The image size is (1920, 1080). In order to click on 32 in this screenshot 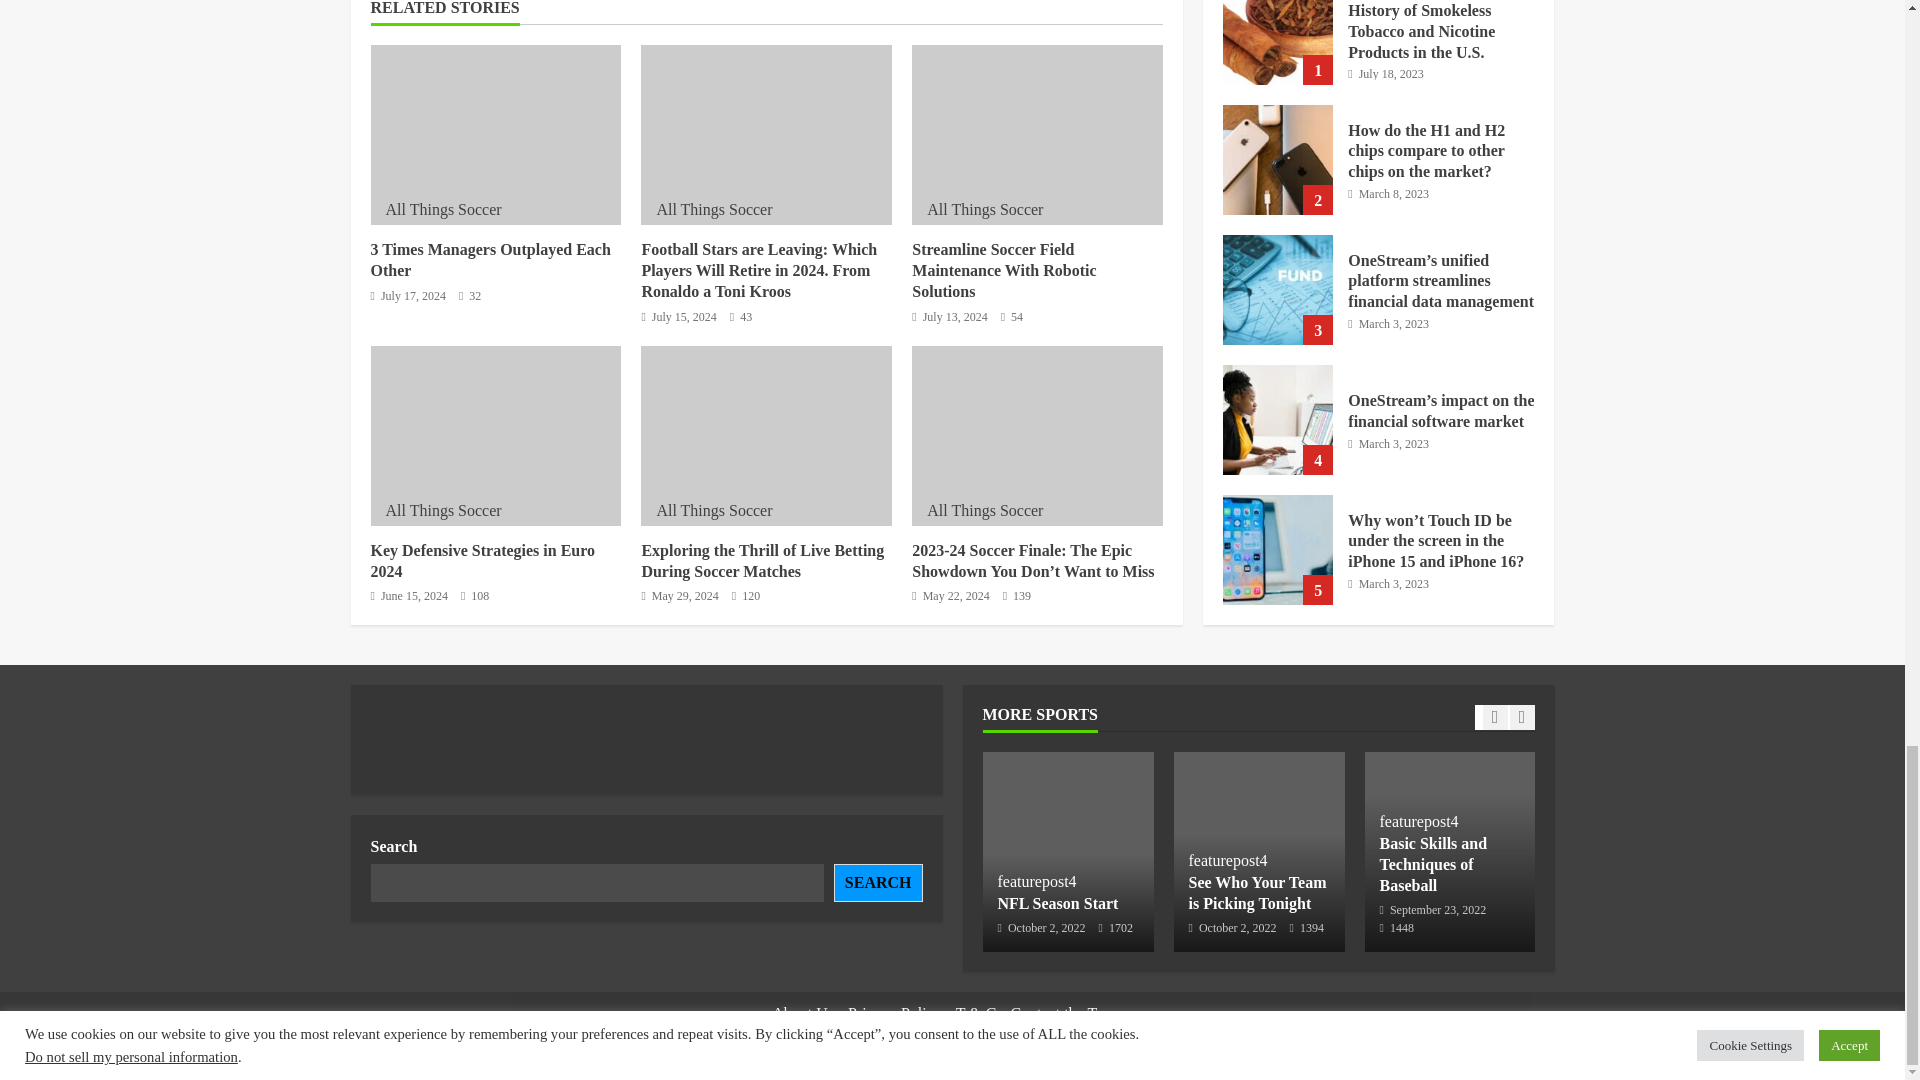, I will do `click(470, 296)`.